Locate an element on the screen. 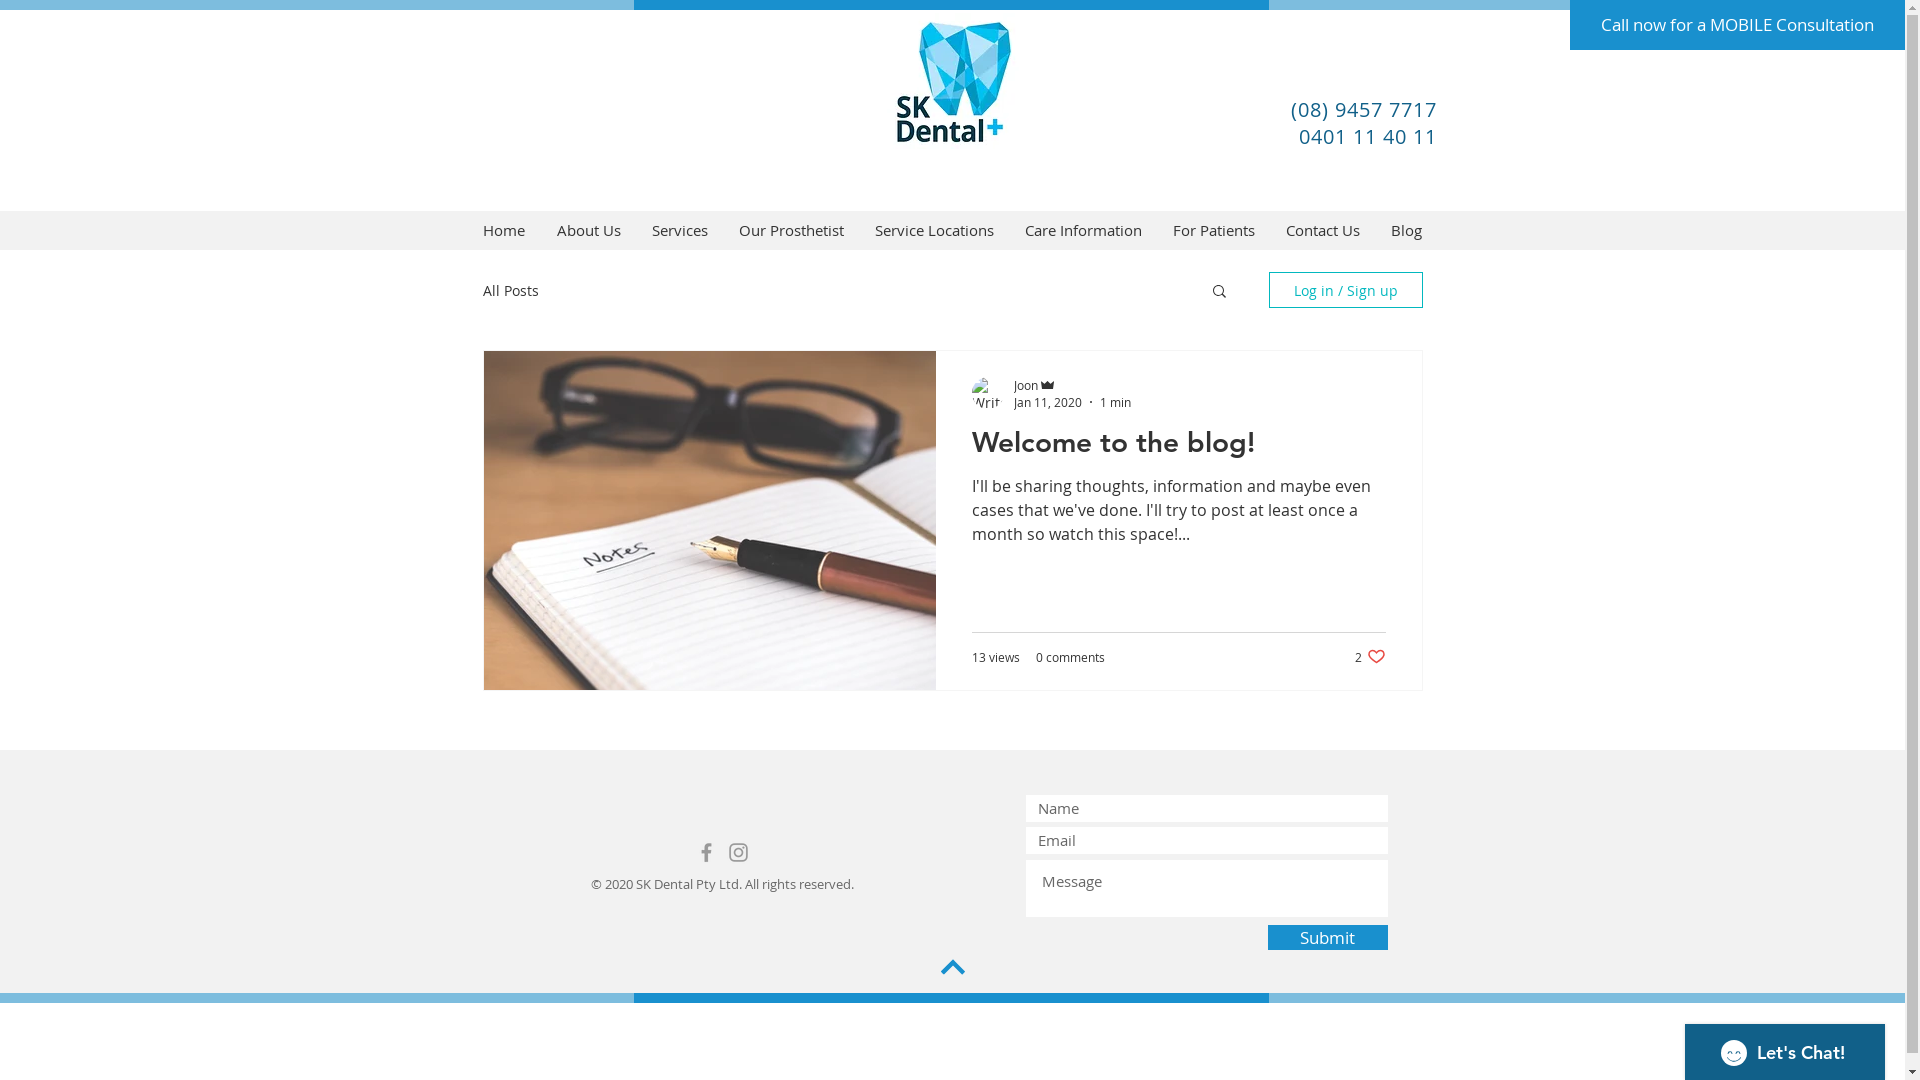 This screenshot has width=1920, height=1080. Care Information is located at coordinates (1084, 230).